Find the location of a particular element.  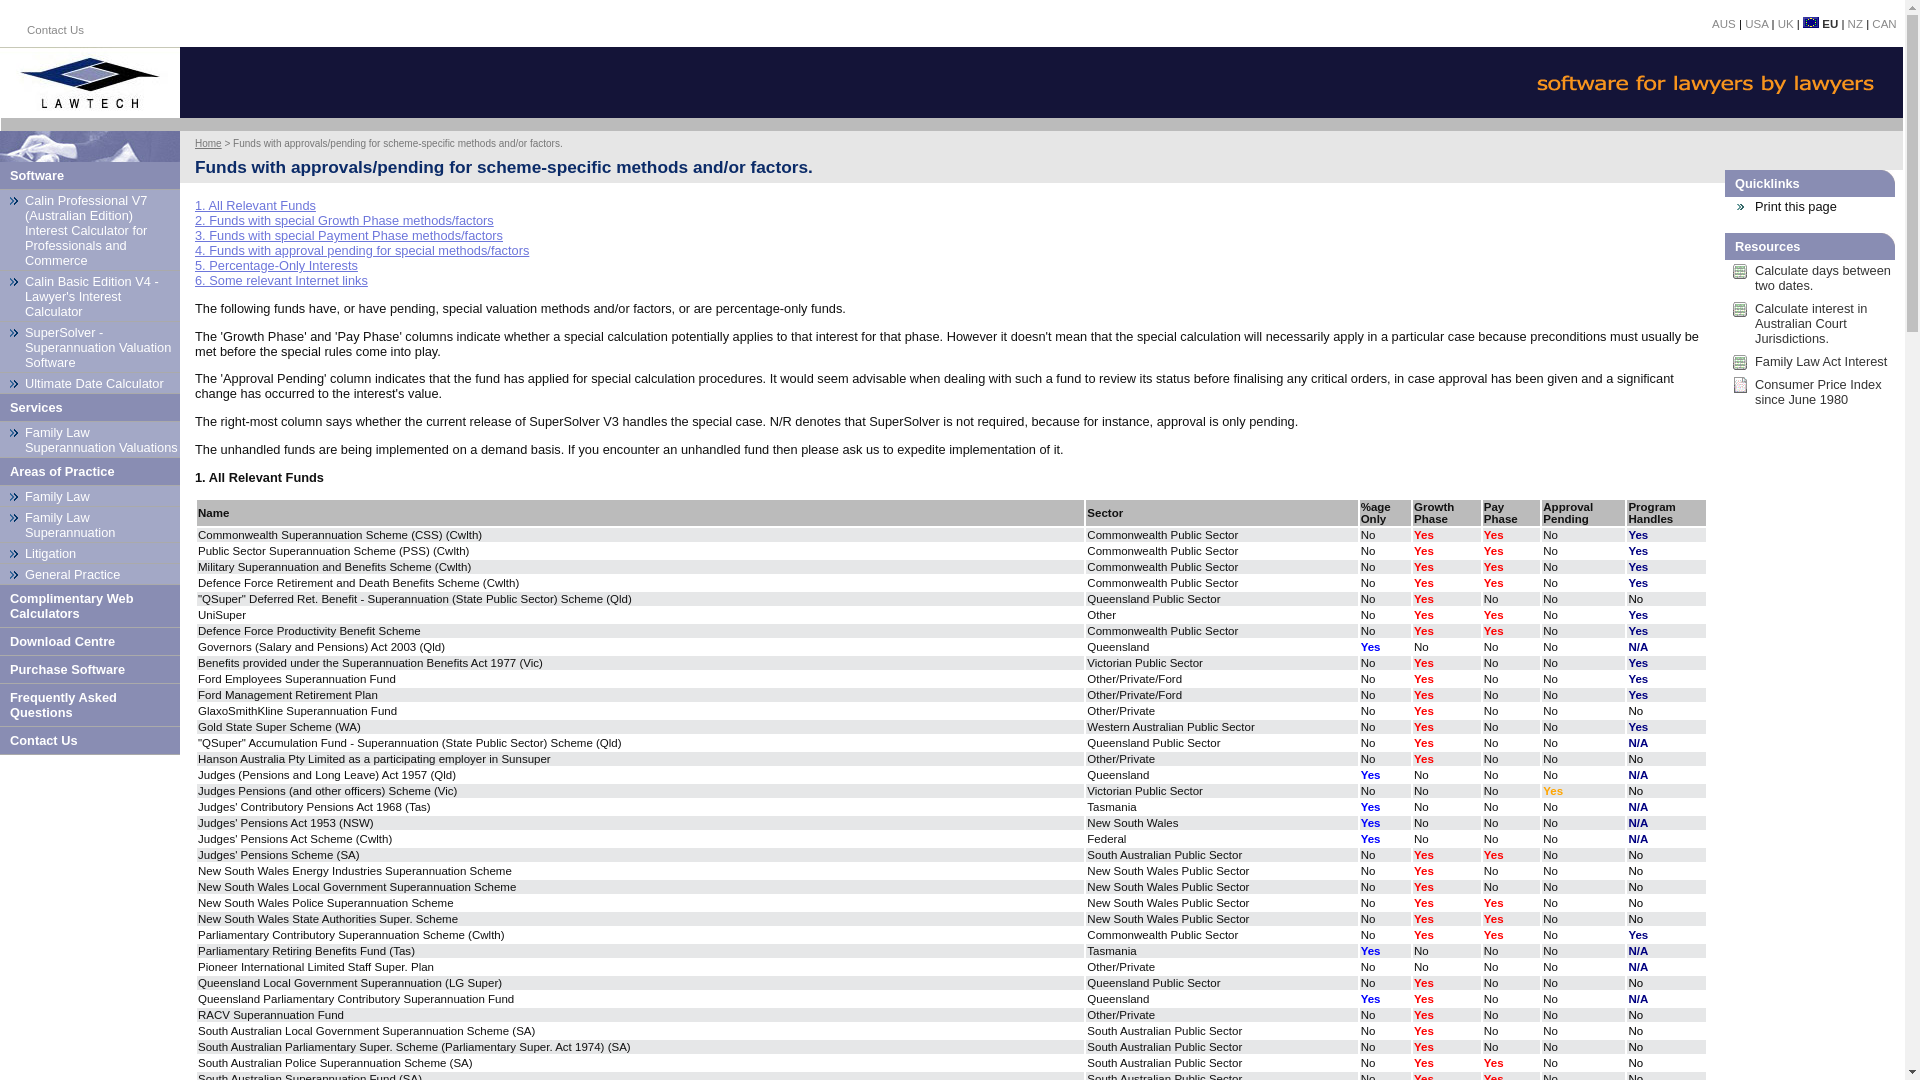

EU is located at coordinates (1820, 24).